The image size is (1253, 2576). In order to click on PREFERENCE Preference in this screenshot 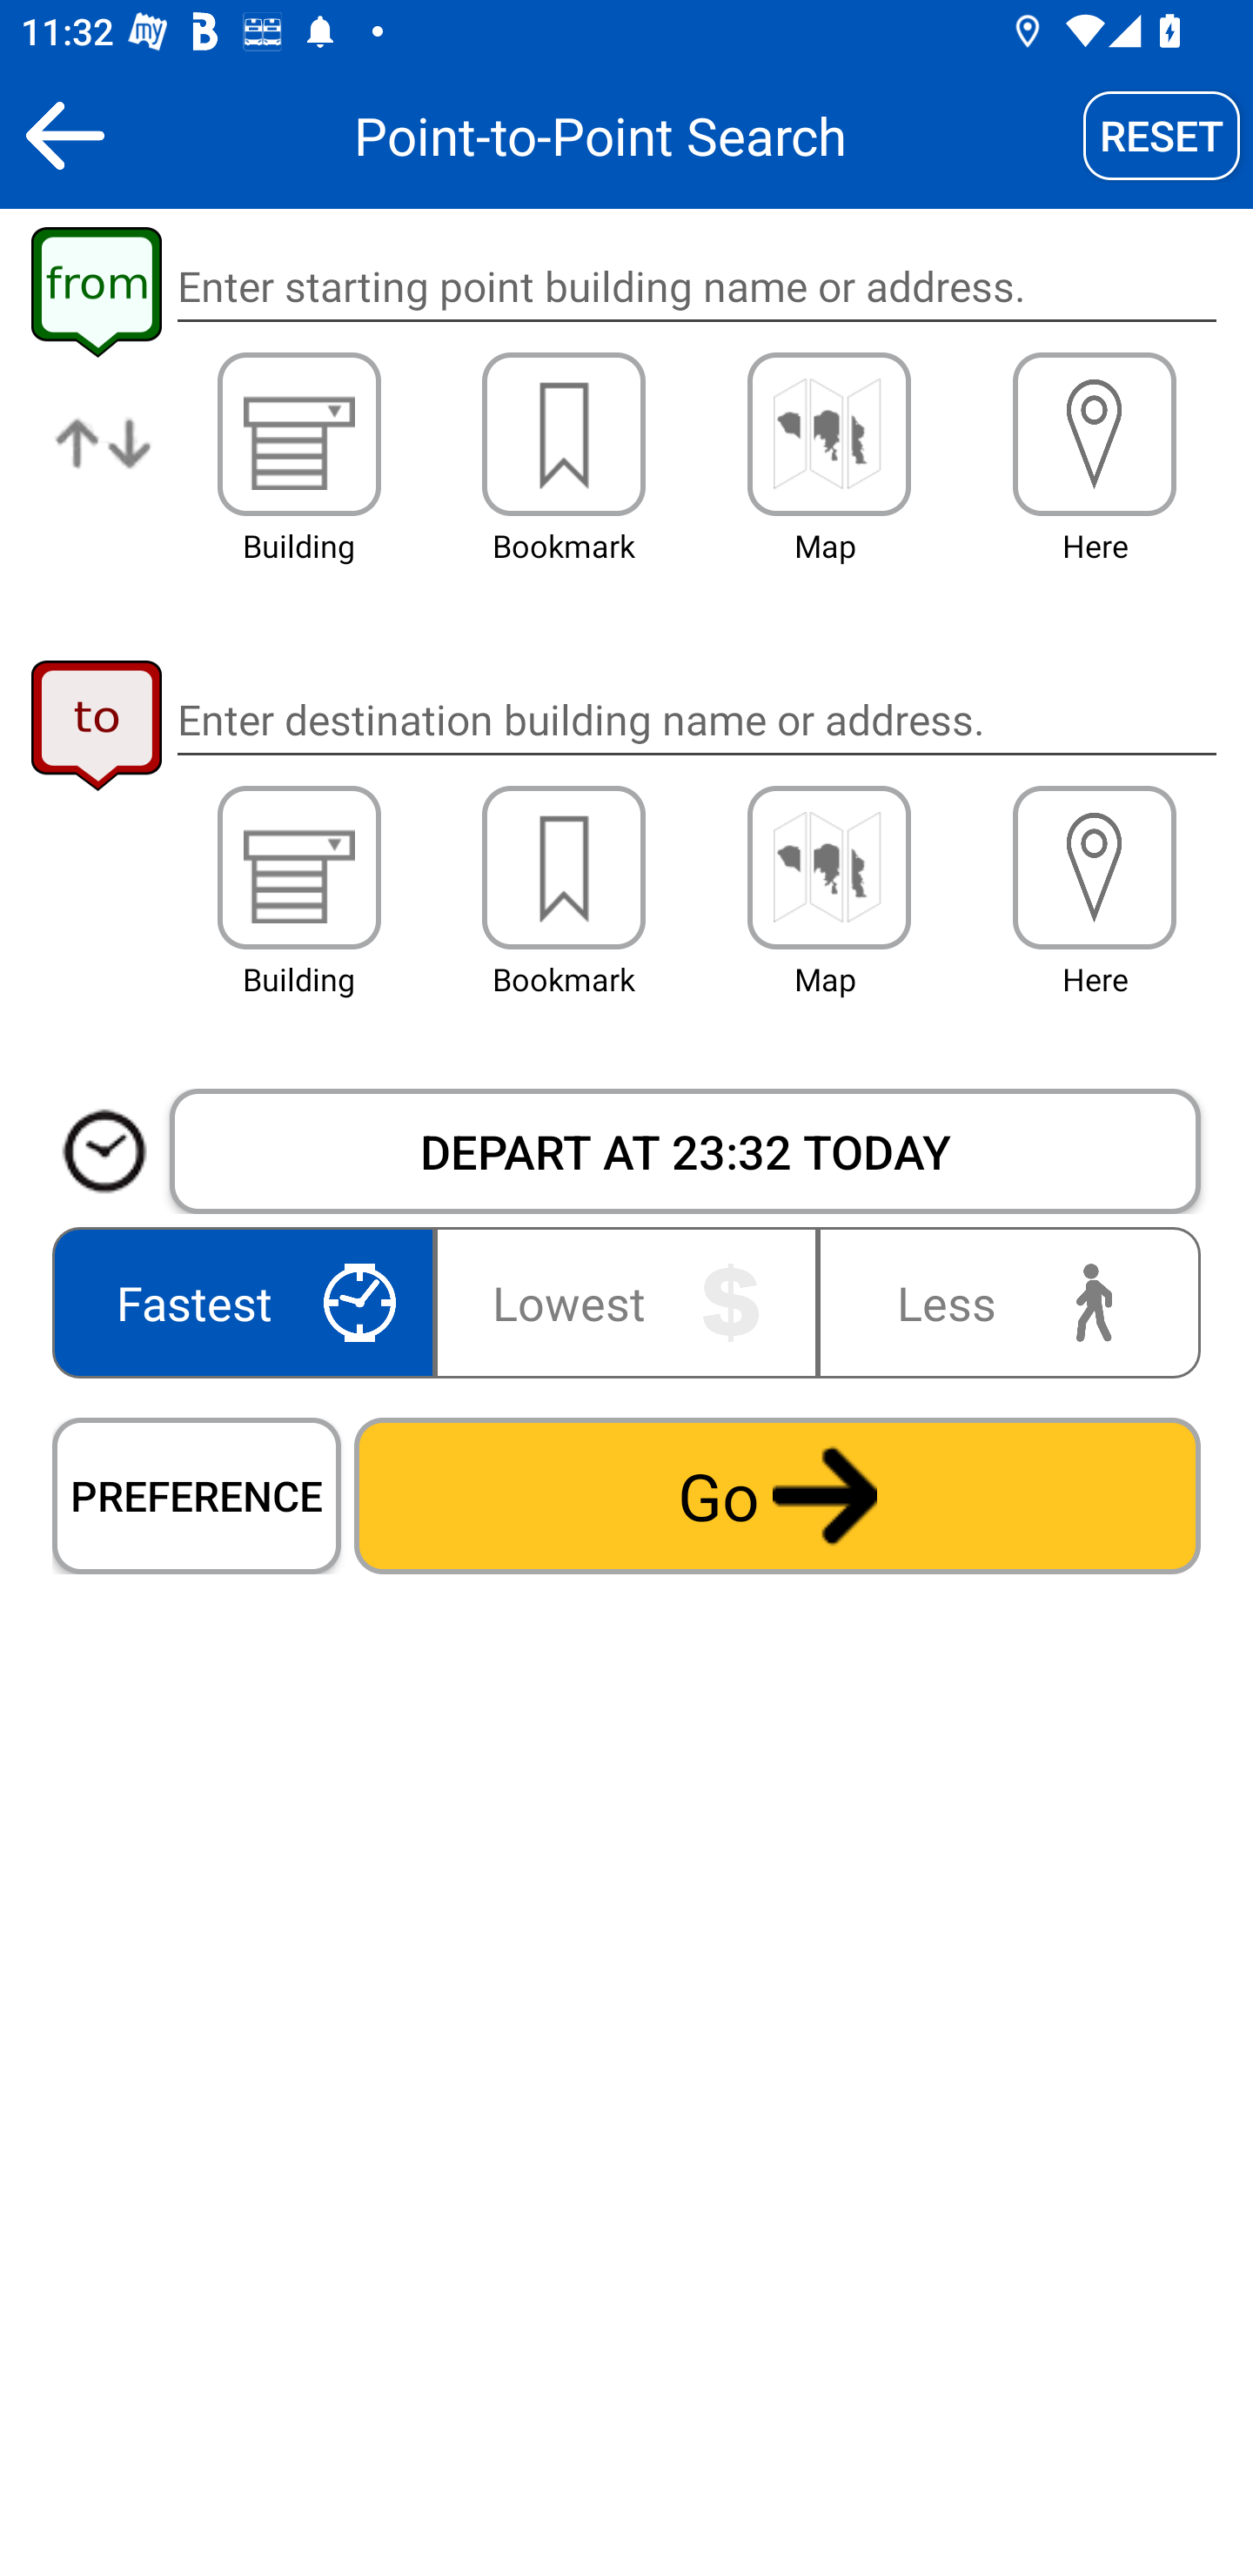, I will do `click(197, 1495)`.